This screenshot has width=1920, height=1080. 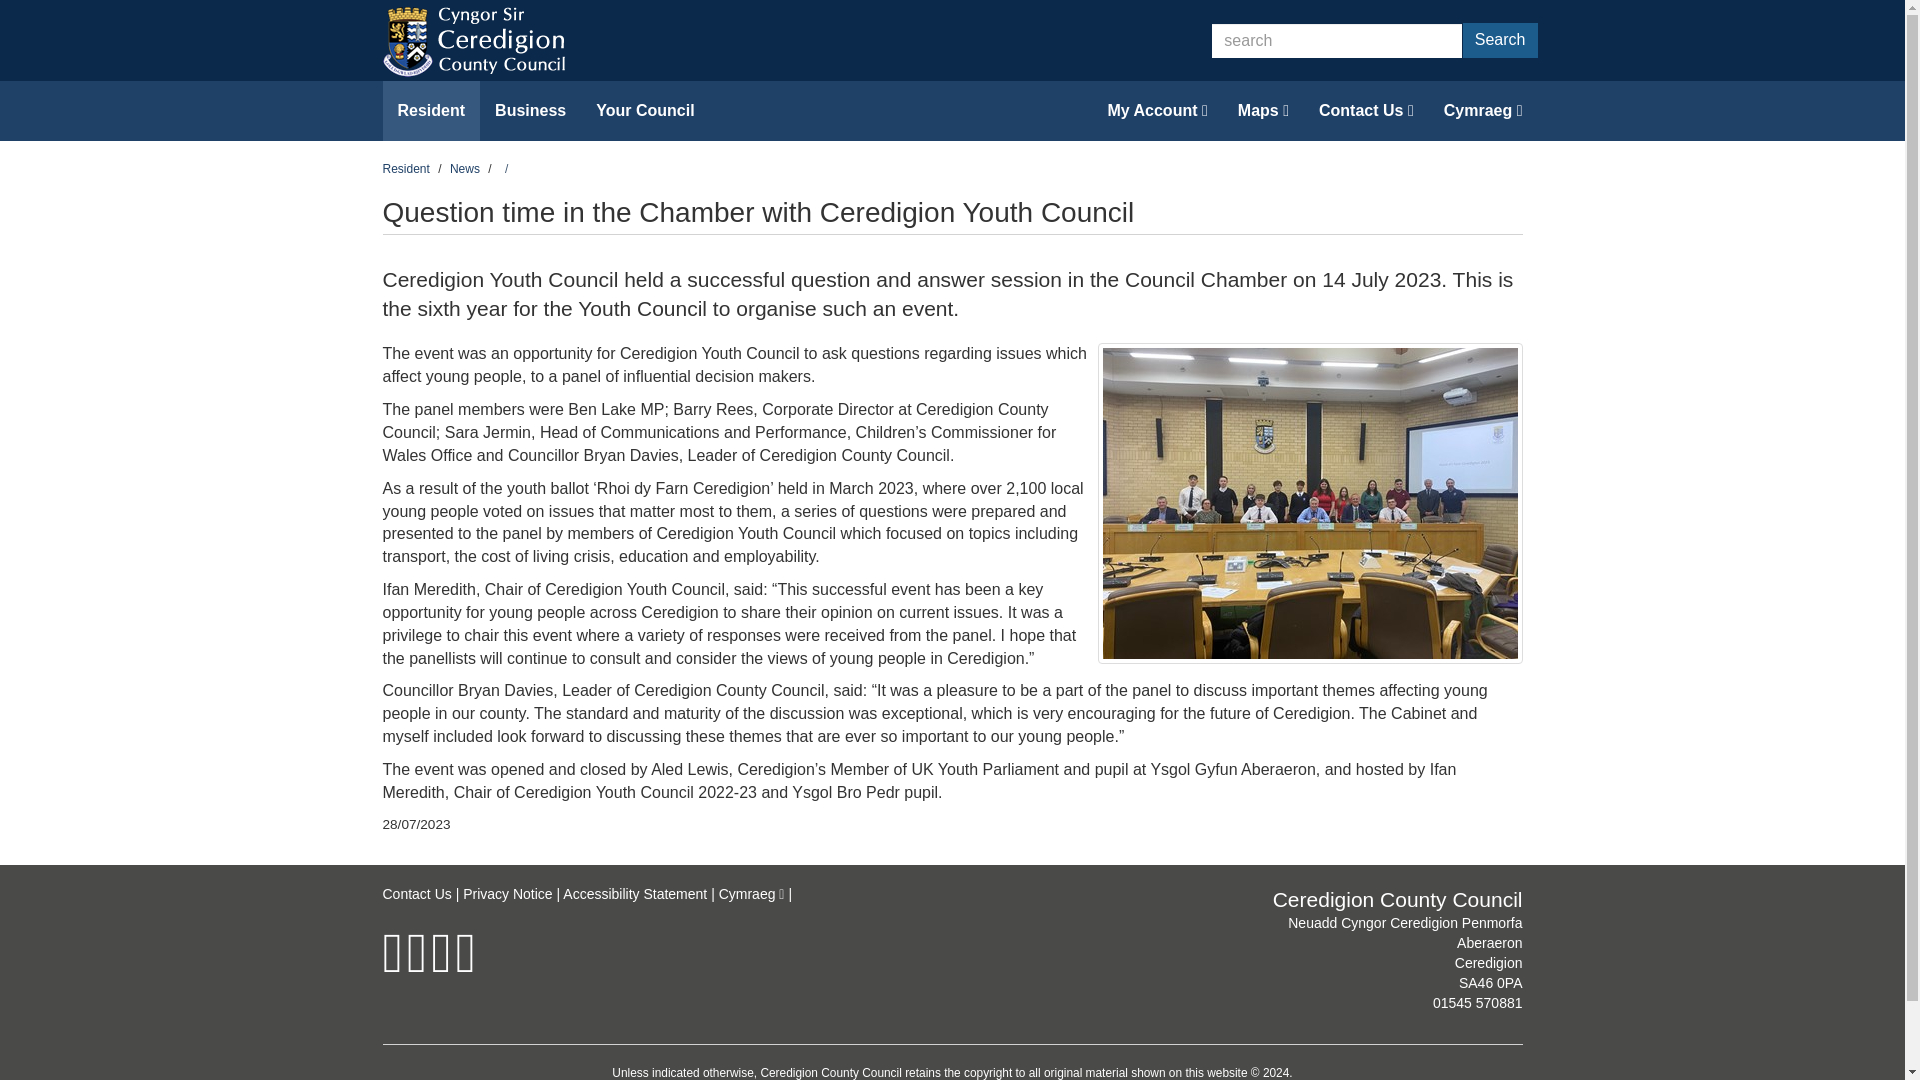 What do you see at coordinates (466, 967) in the screenshot?
I see `YouTube` at bounding box center [466, 967].